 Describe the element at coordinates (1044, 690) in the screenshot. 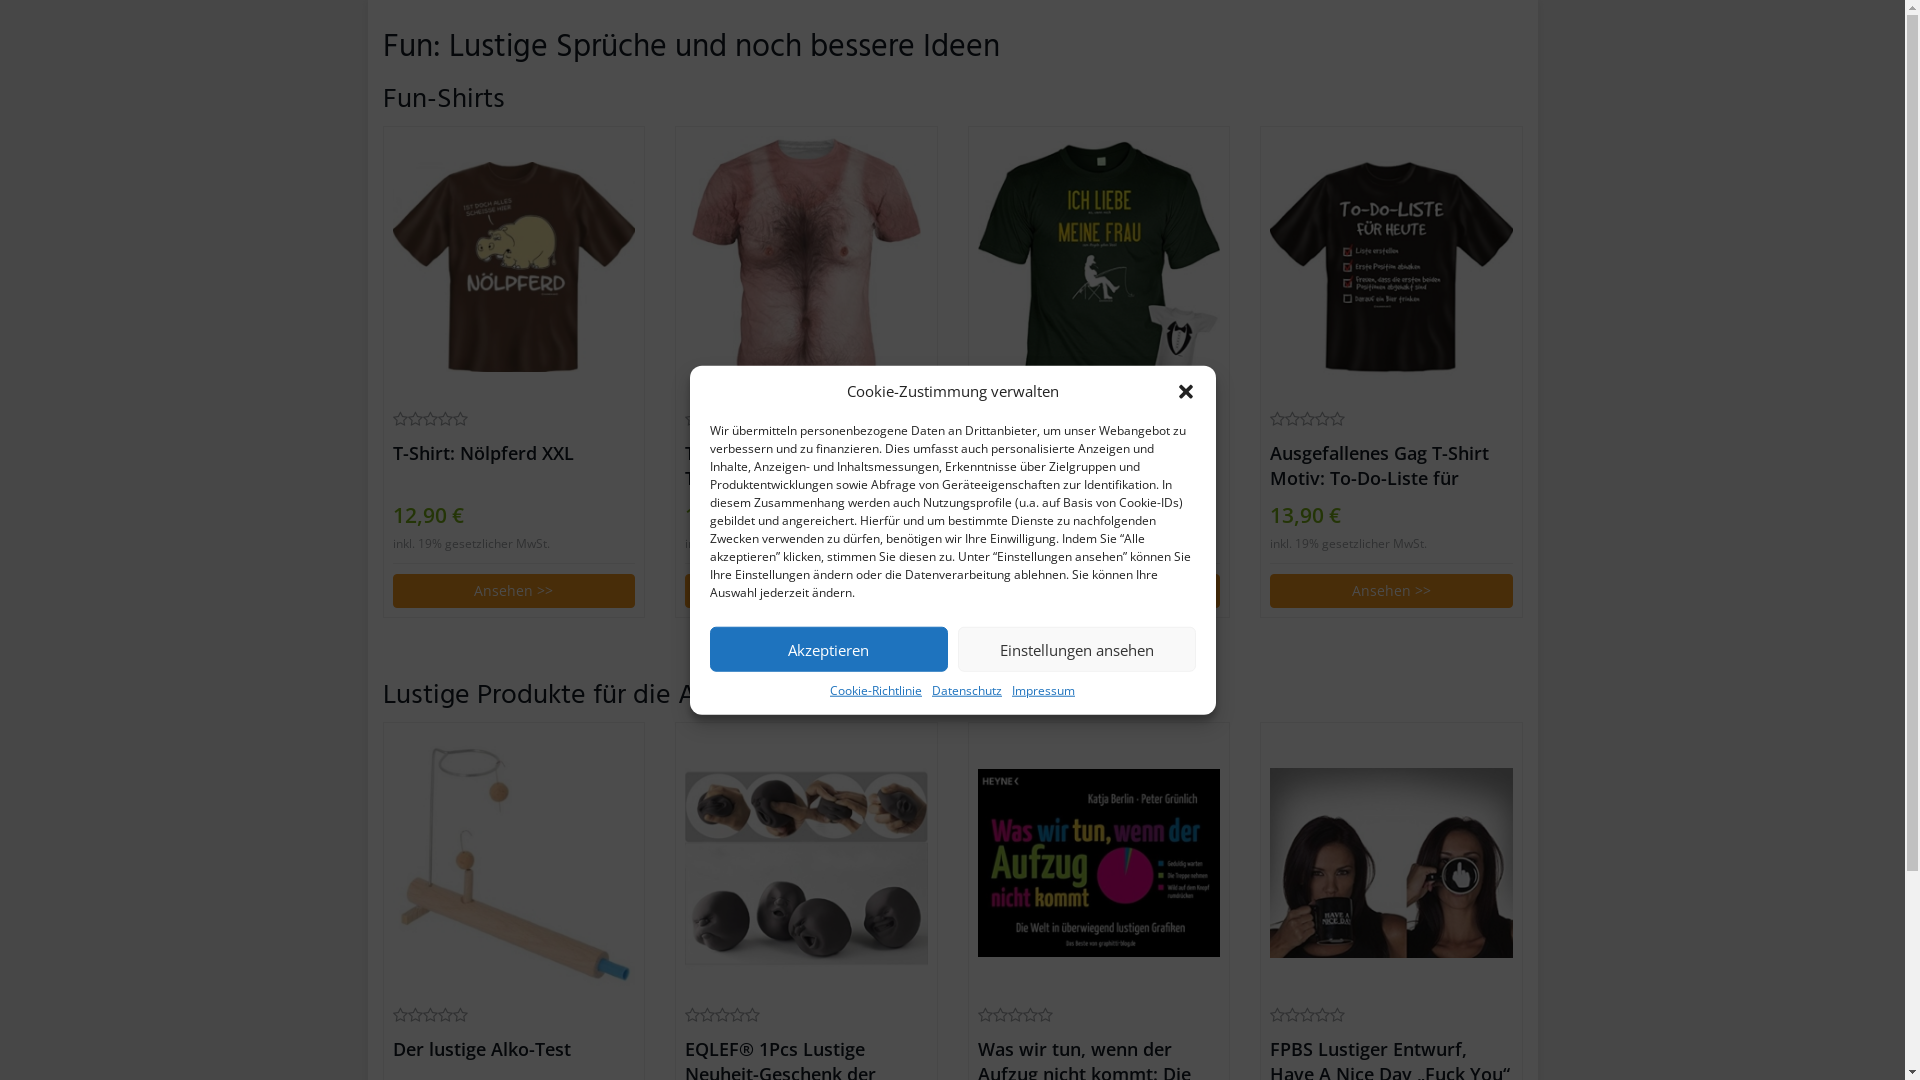

I see `Impressum` at that location.